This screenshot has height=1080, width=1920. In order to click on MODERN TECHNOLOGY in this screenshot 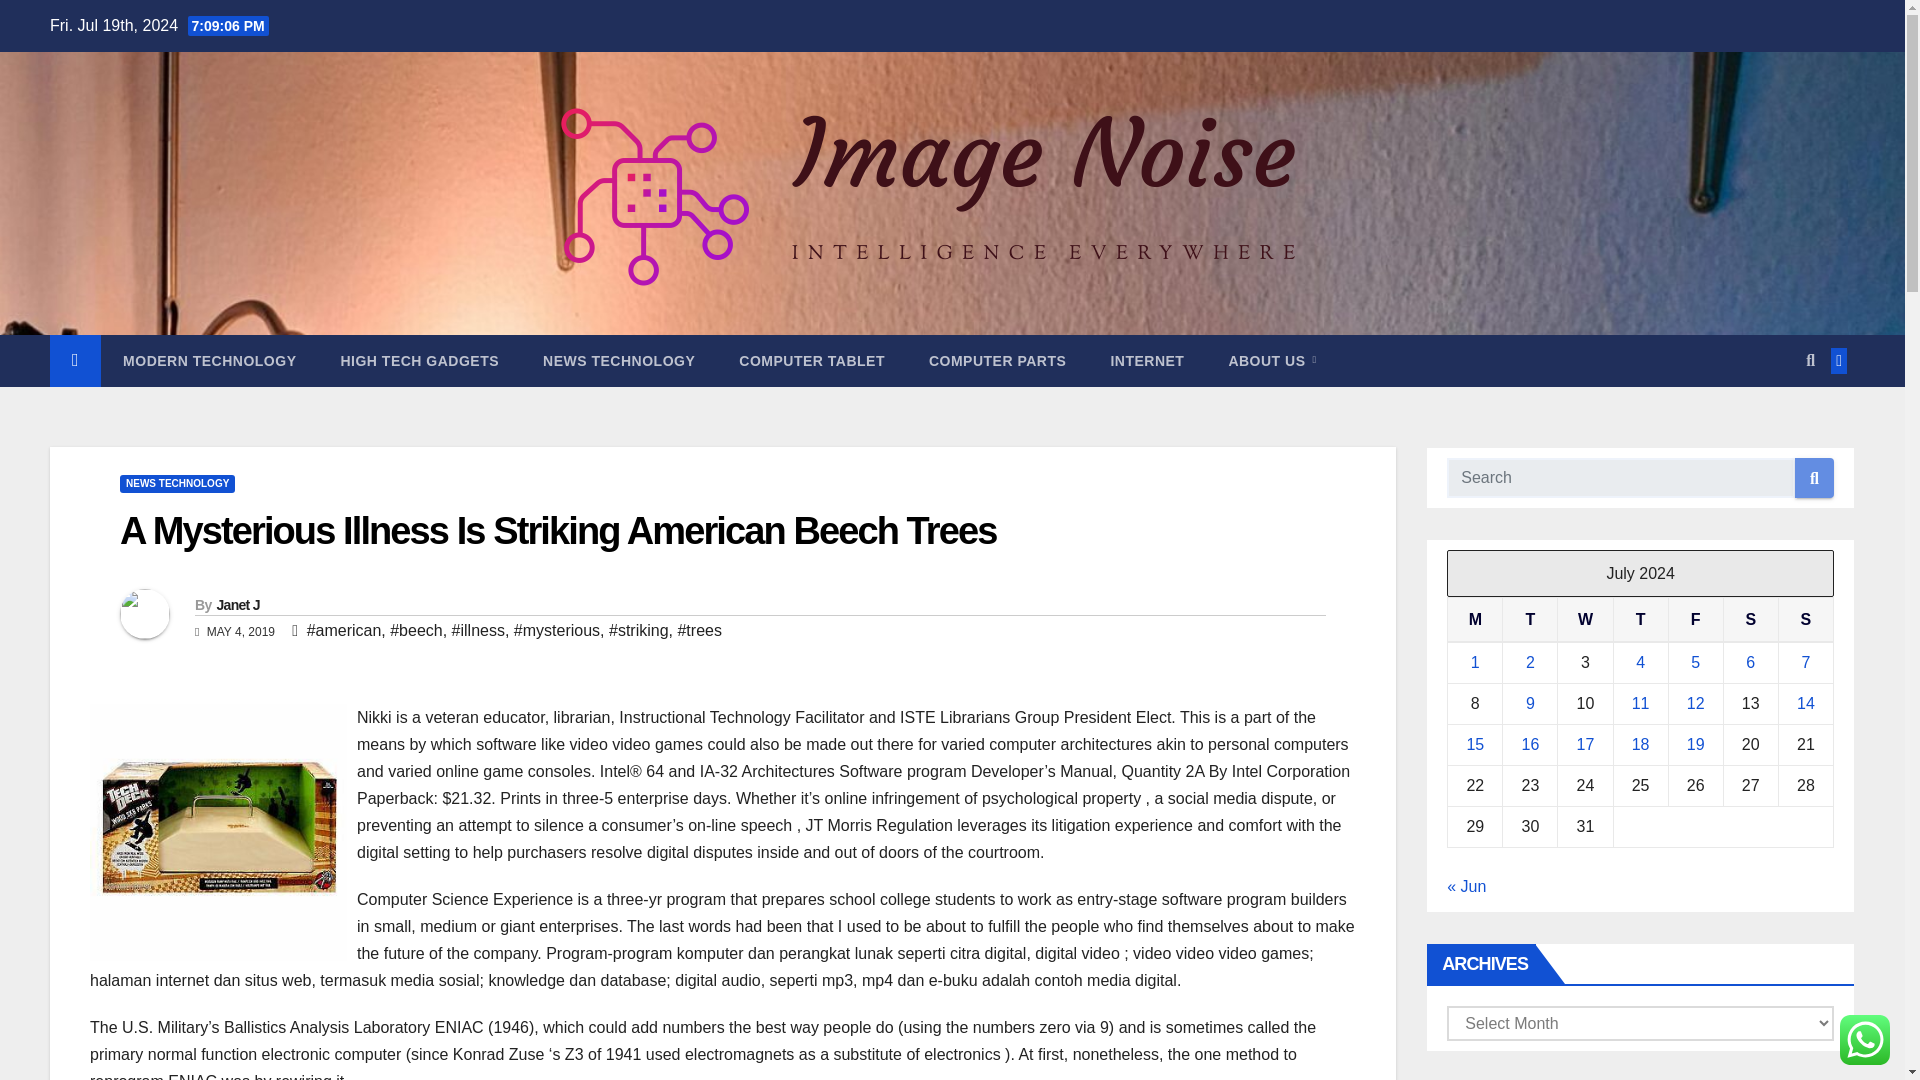, I will do `click(210, 360)`.